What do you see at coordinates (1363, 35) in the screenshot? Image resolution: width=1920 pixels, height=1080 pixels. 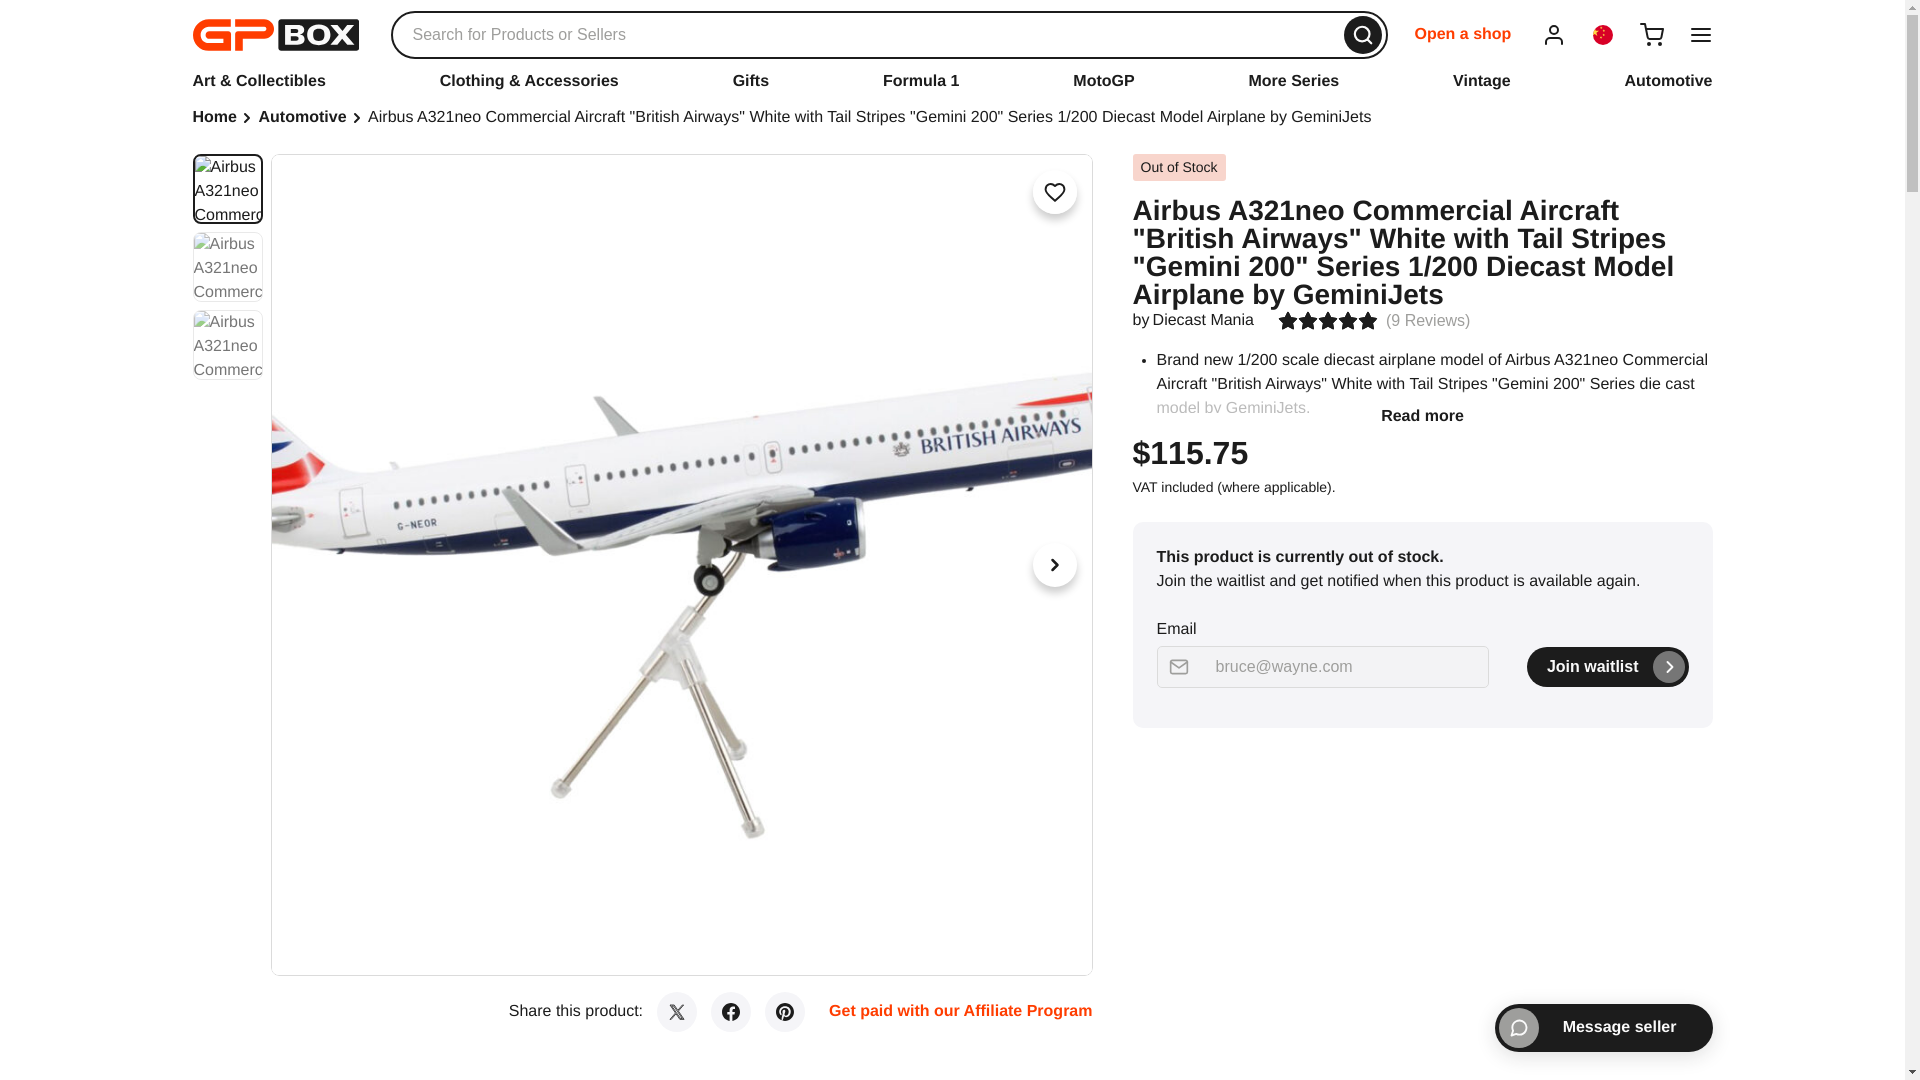 I see `Search Submit` at bounding box center [1363, 35].